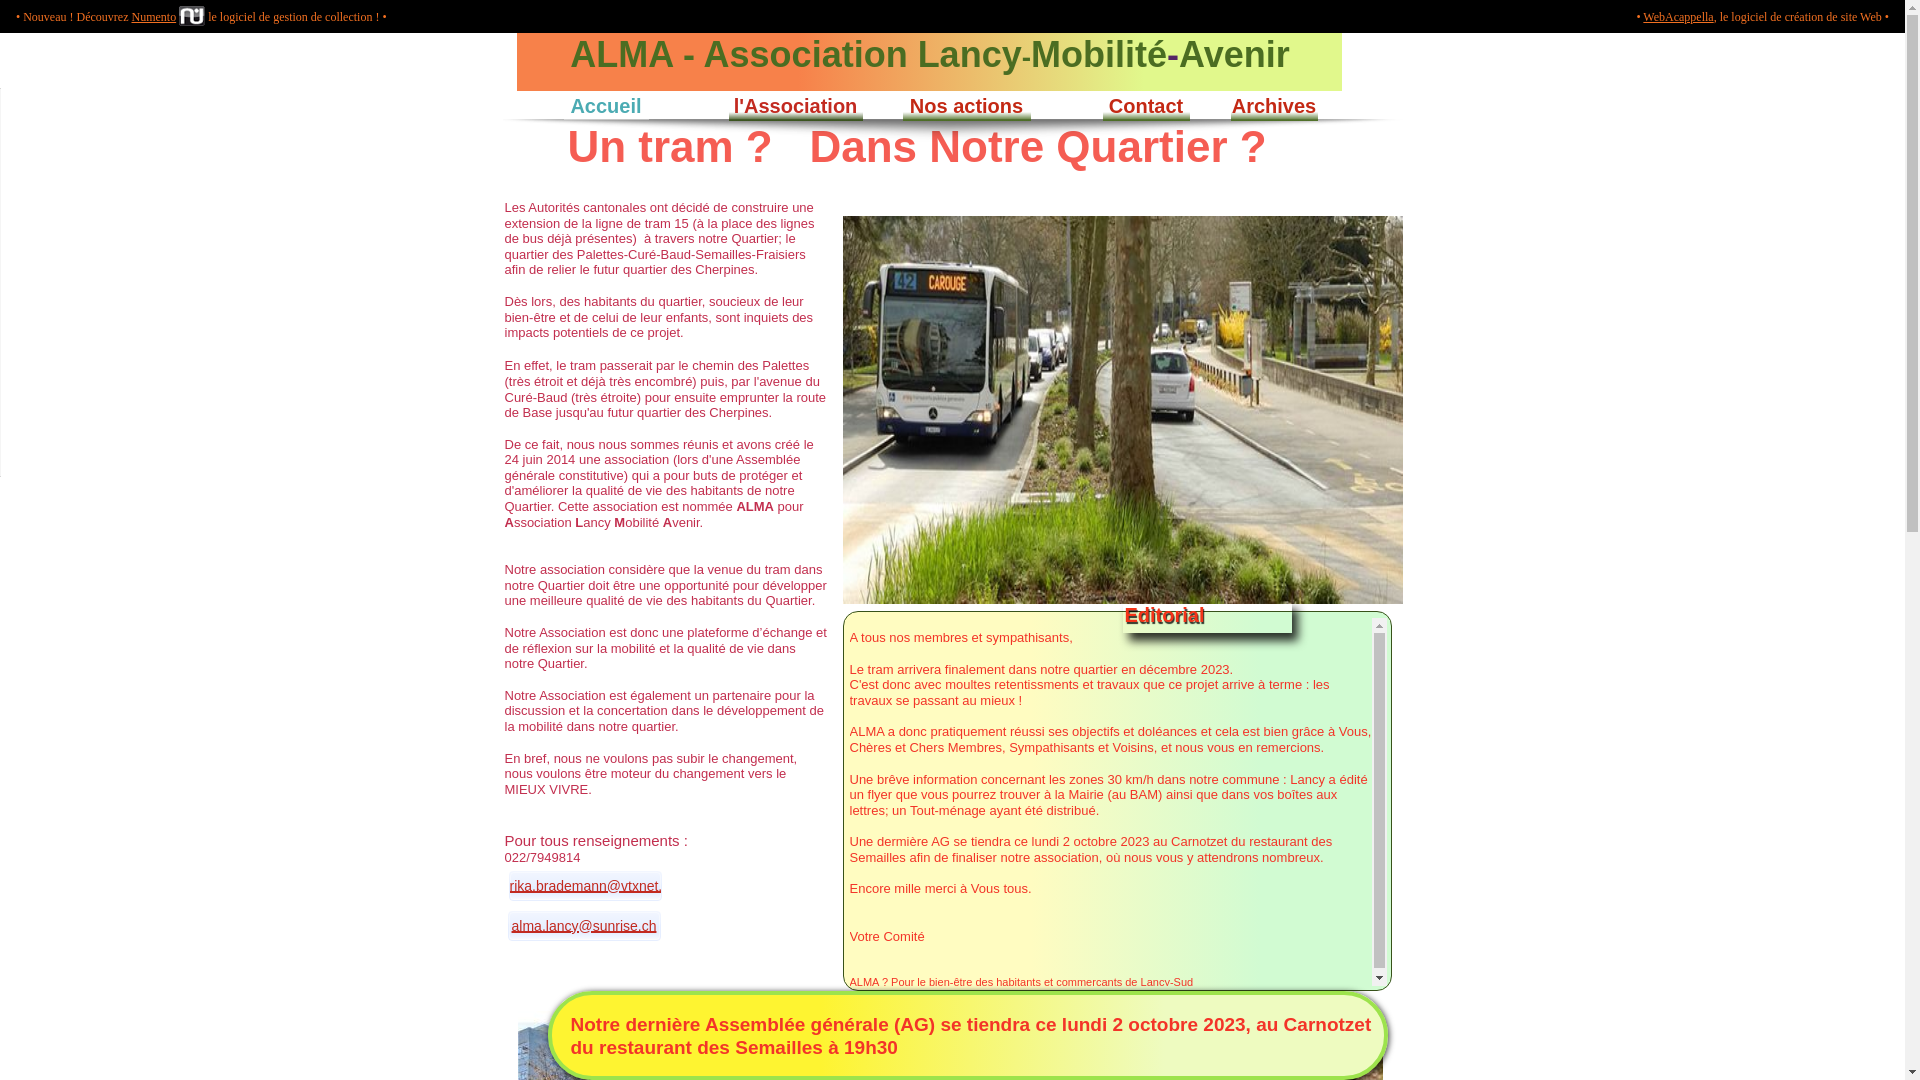 Image resolution: width=1920 pixels, height=1080 pixels. Describe the element at coordinates (966, 106) in the screenshot. I see `Nos actions` at that location.